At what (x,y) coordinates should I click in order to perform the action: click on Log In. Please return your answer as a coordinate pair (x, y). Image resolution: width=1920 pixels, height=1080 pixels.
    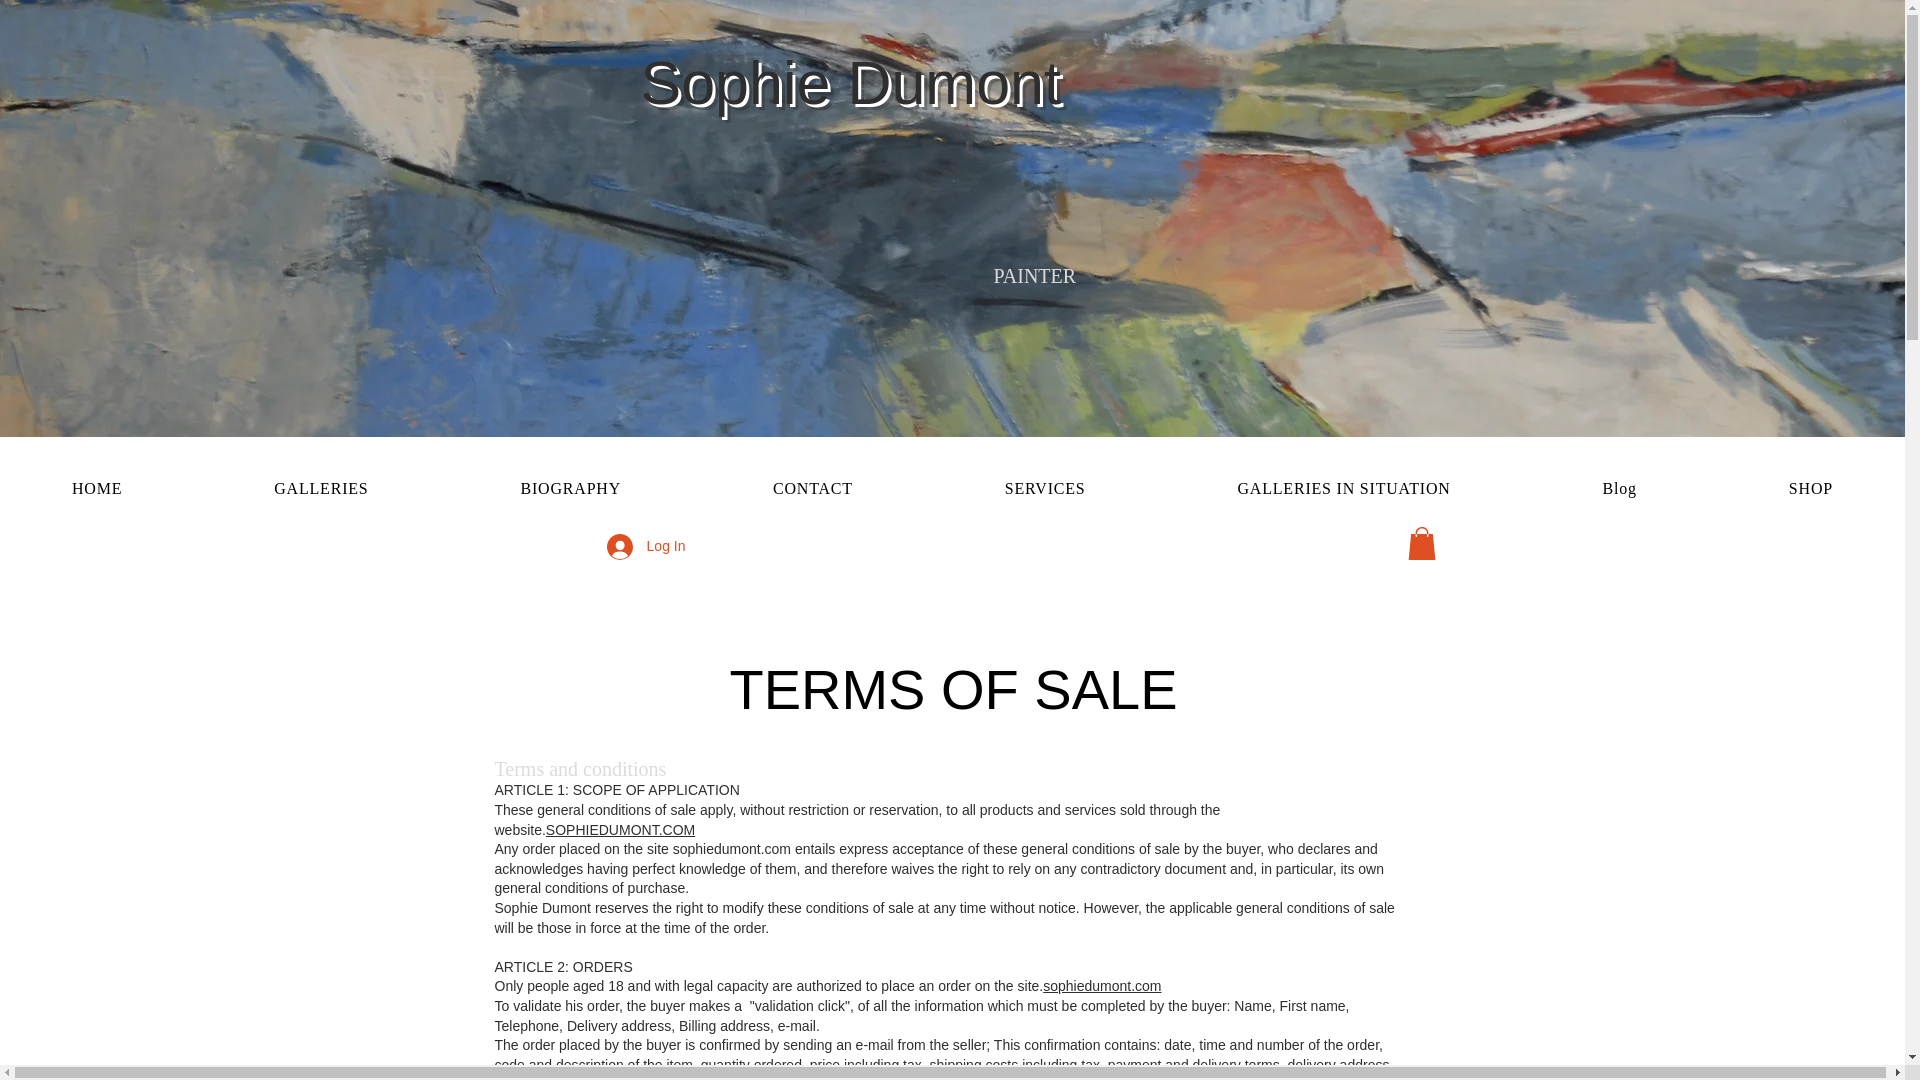
    Looking at the image, I should click on (646, 546).